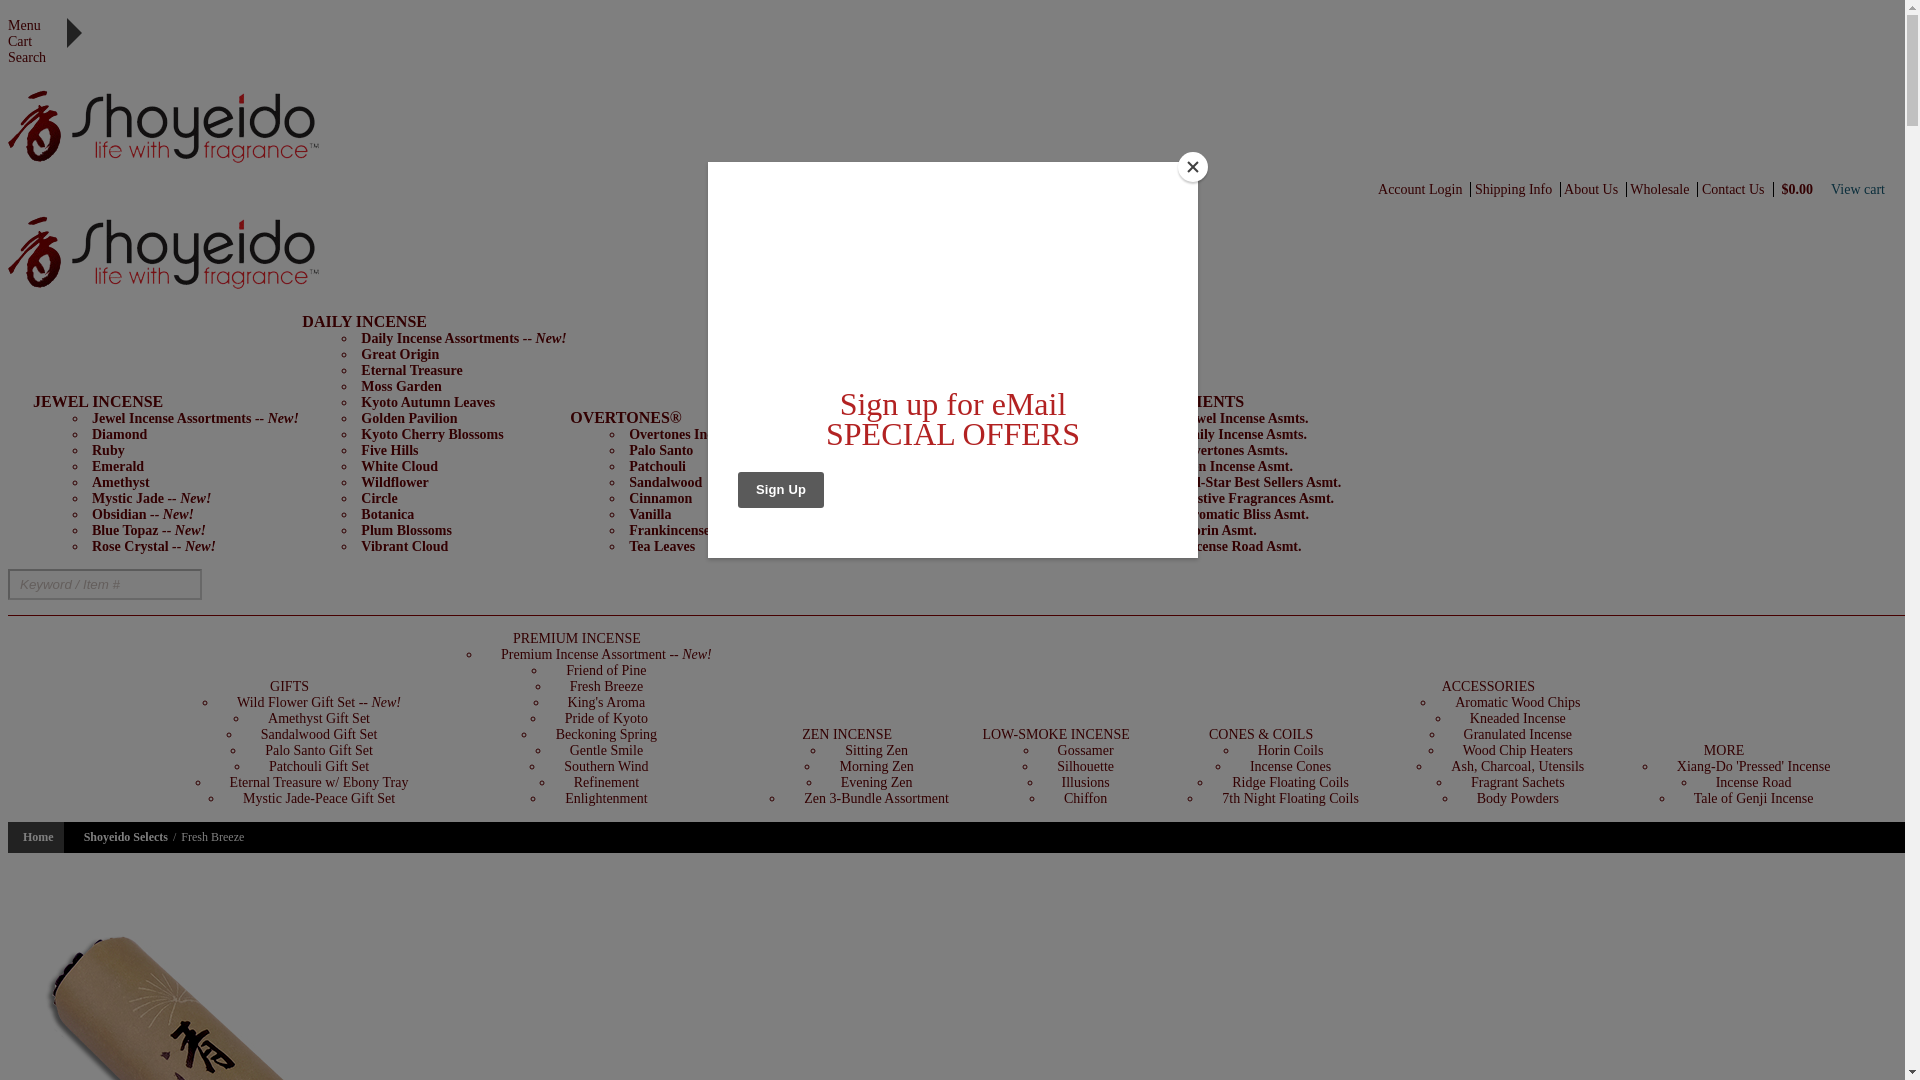 This screenshot has width=1920, height=1080. What do you see at coordinates (170, 162) in the screenshot?
I see `Shoyeido` at bounding box center [170, 162].